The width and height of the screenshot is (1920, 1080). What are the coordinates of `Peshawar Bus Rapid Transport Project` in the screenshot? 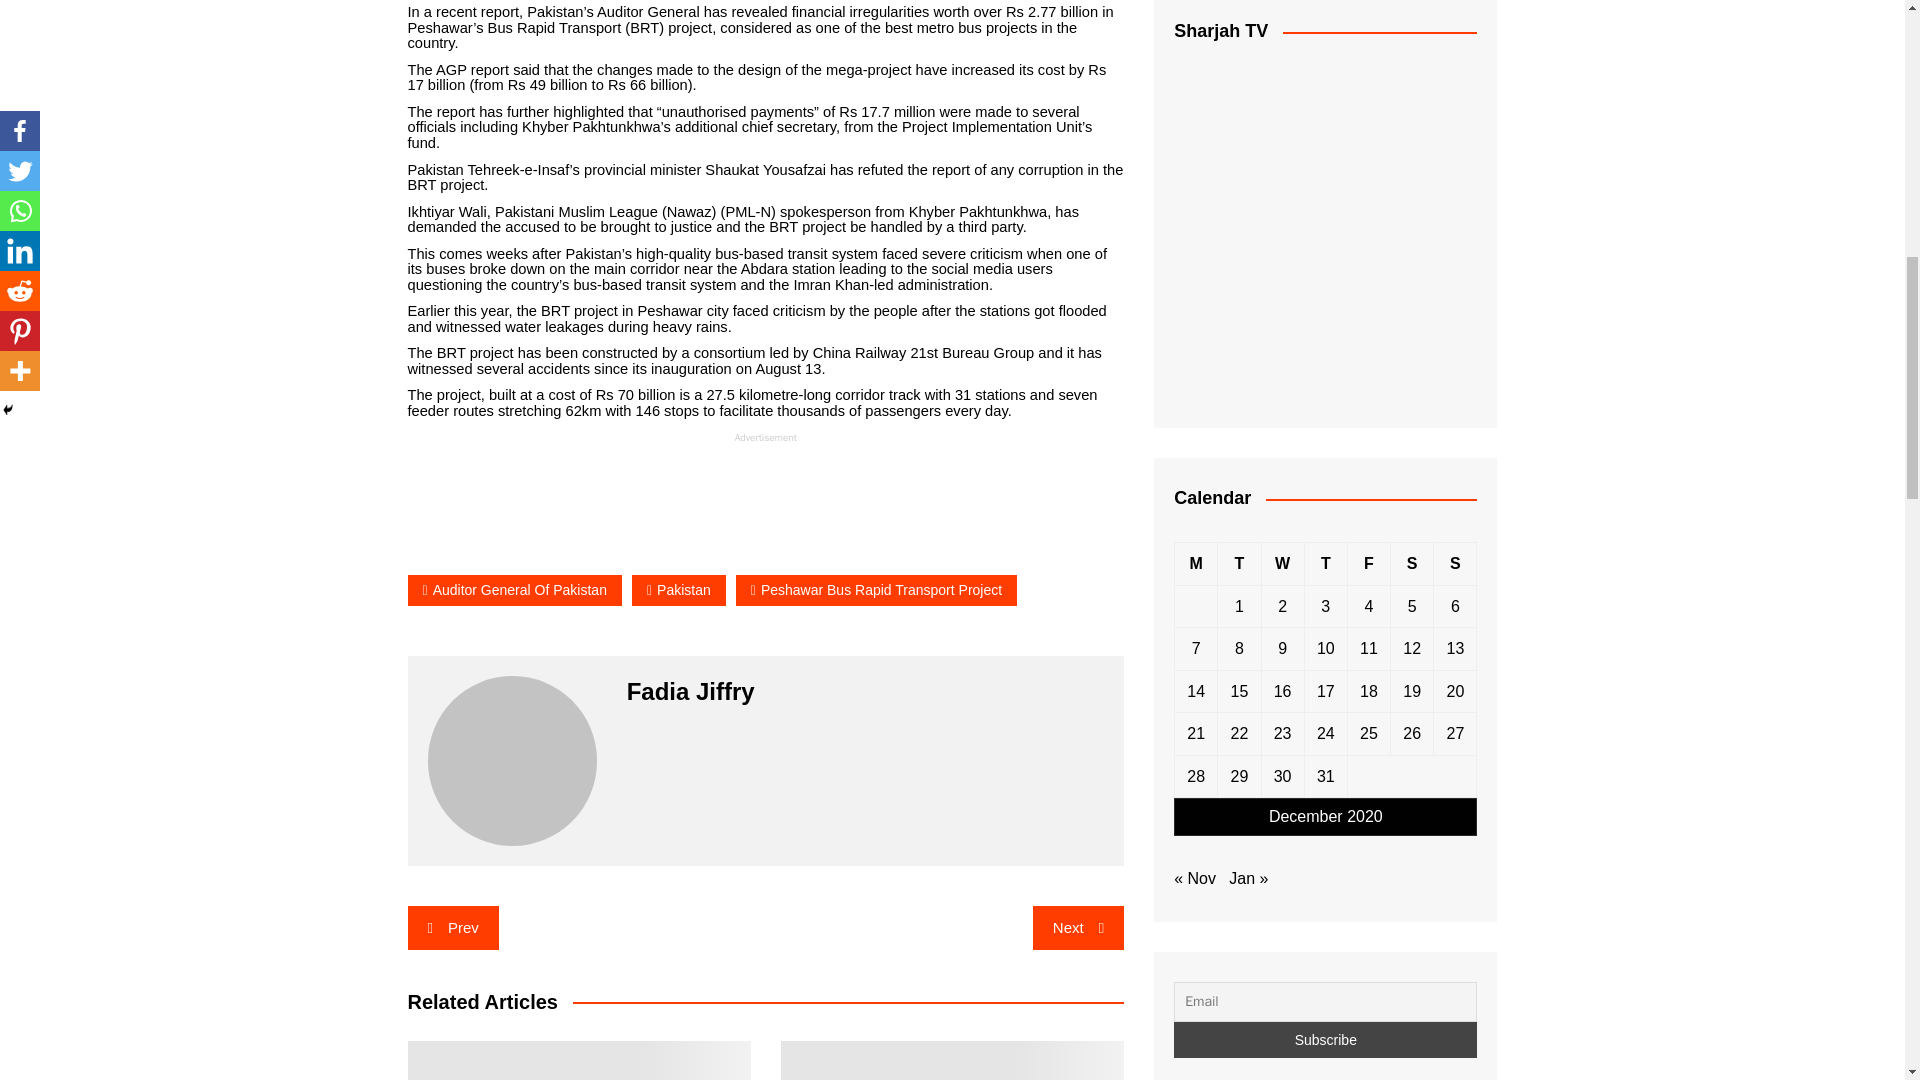 It's located at (876, 590).